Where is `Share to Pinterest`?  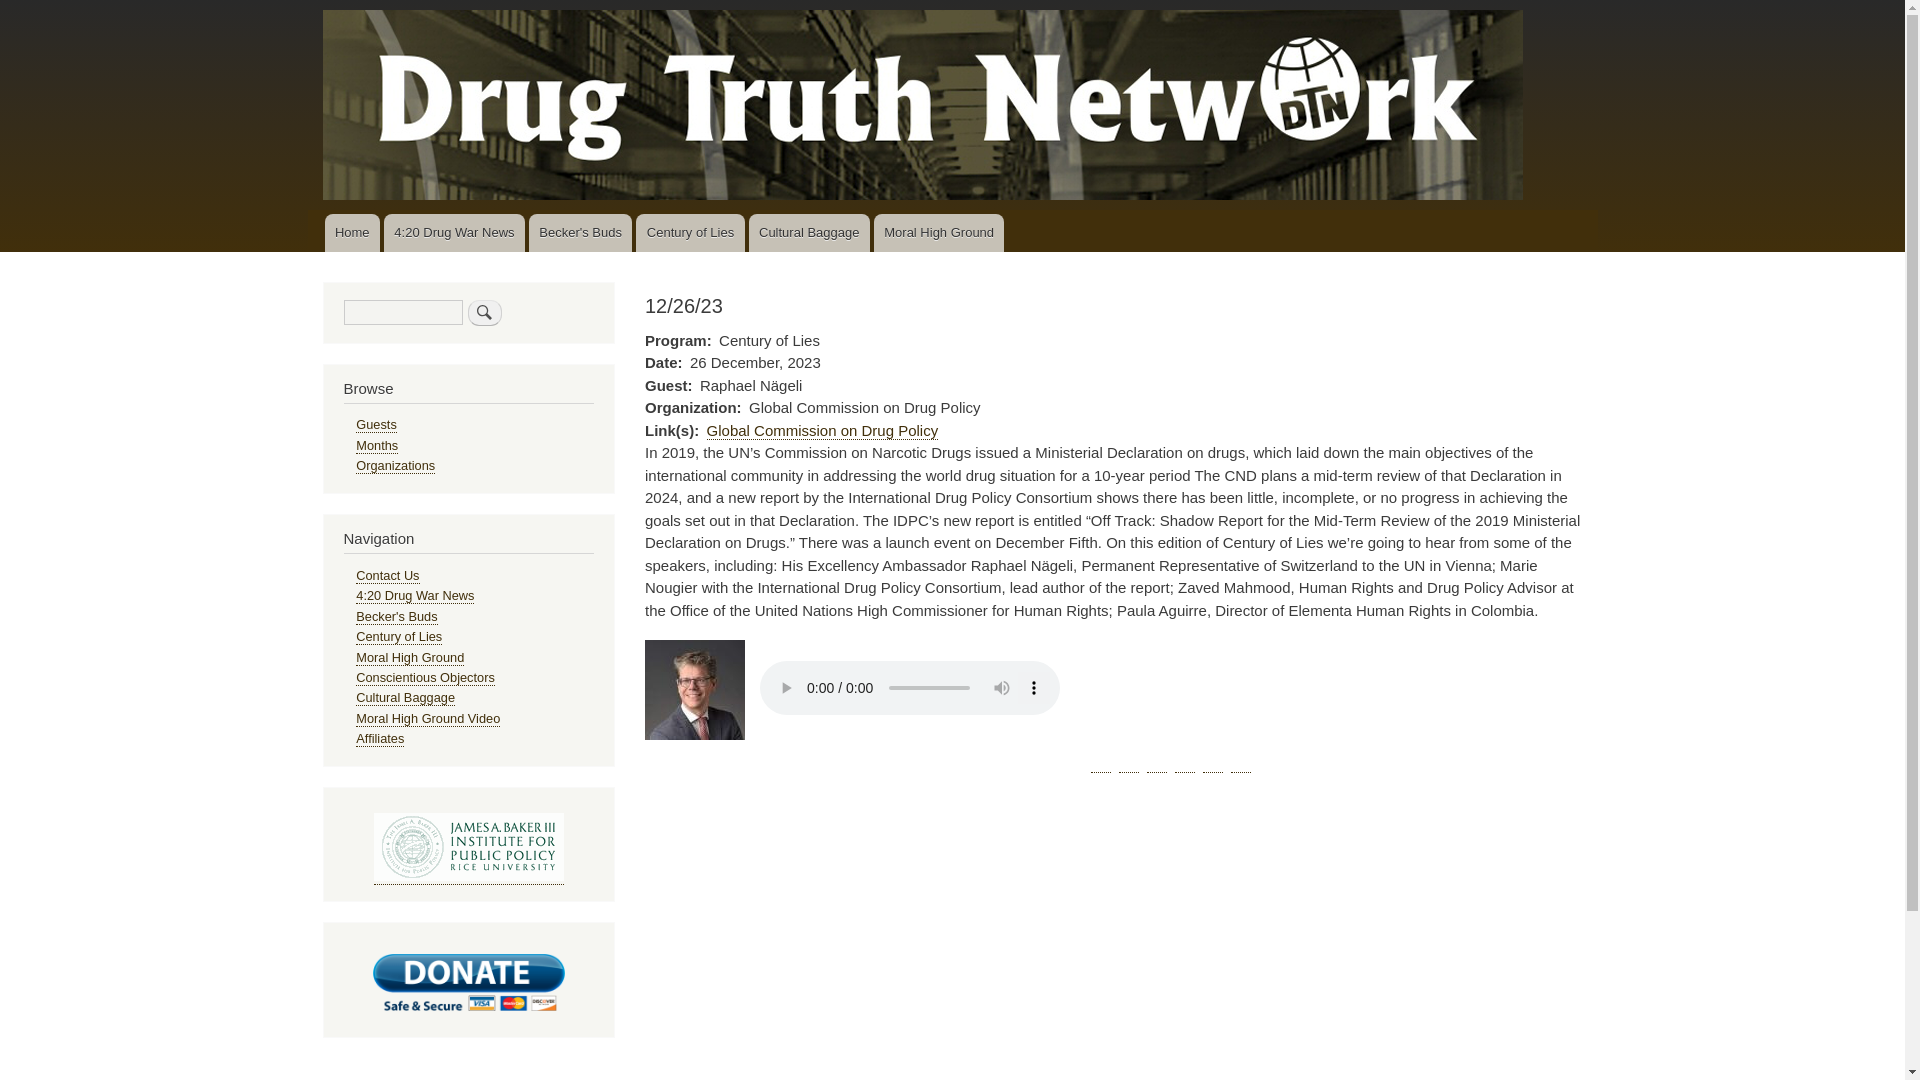
Share to Pinterest is located at coordinates (1156, 762).